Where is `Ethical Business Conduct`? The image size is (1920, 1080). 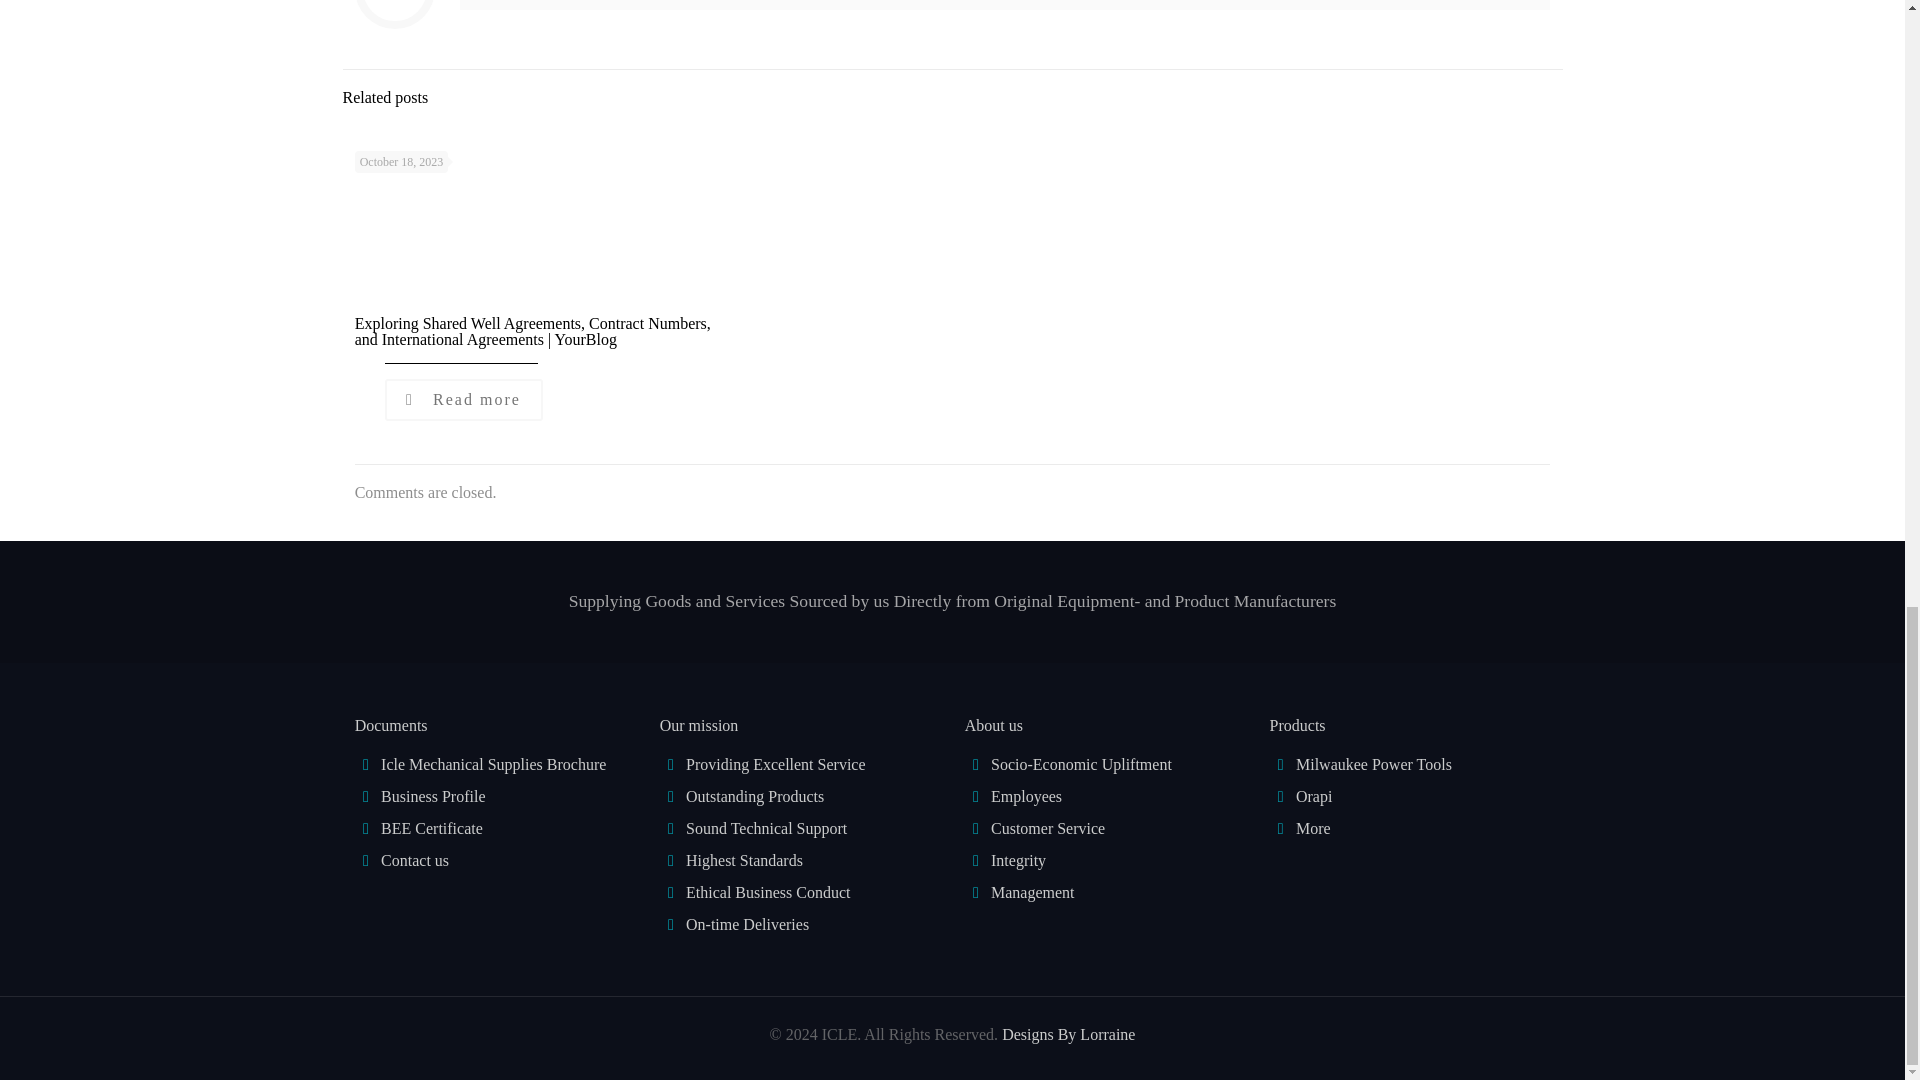 Ethical Business Conduct is located at coordinates (768, 892).